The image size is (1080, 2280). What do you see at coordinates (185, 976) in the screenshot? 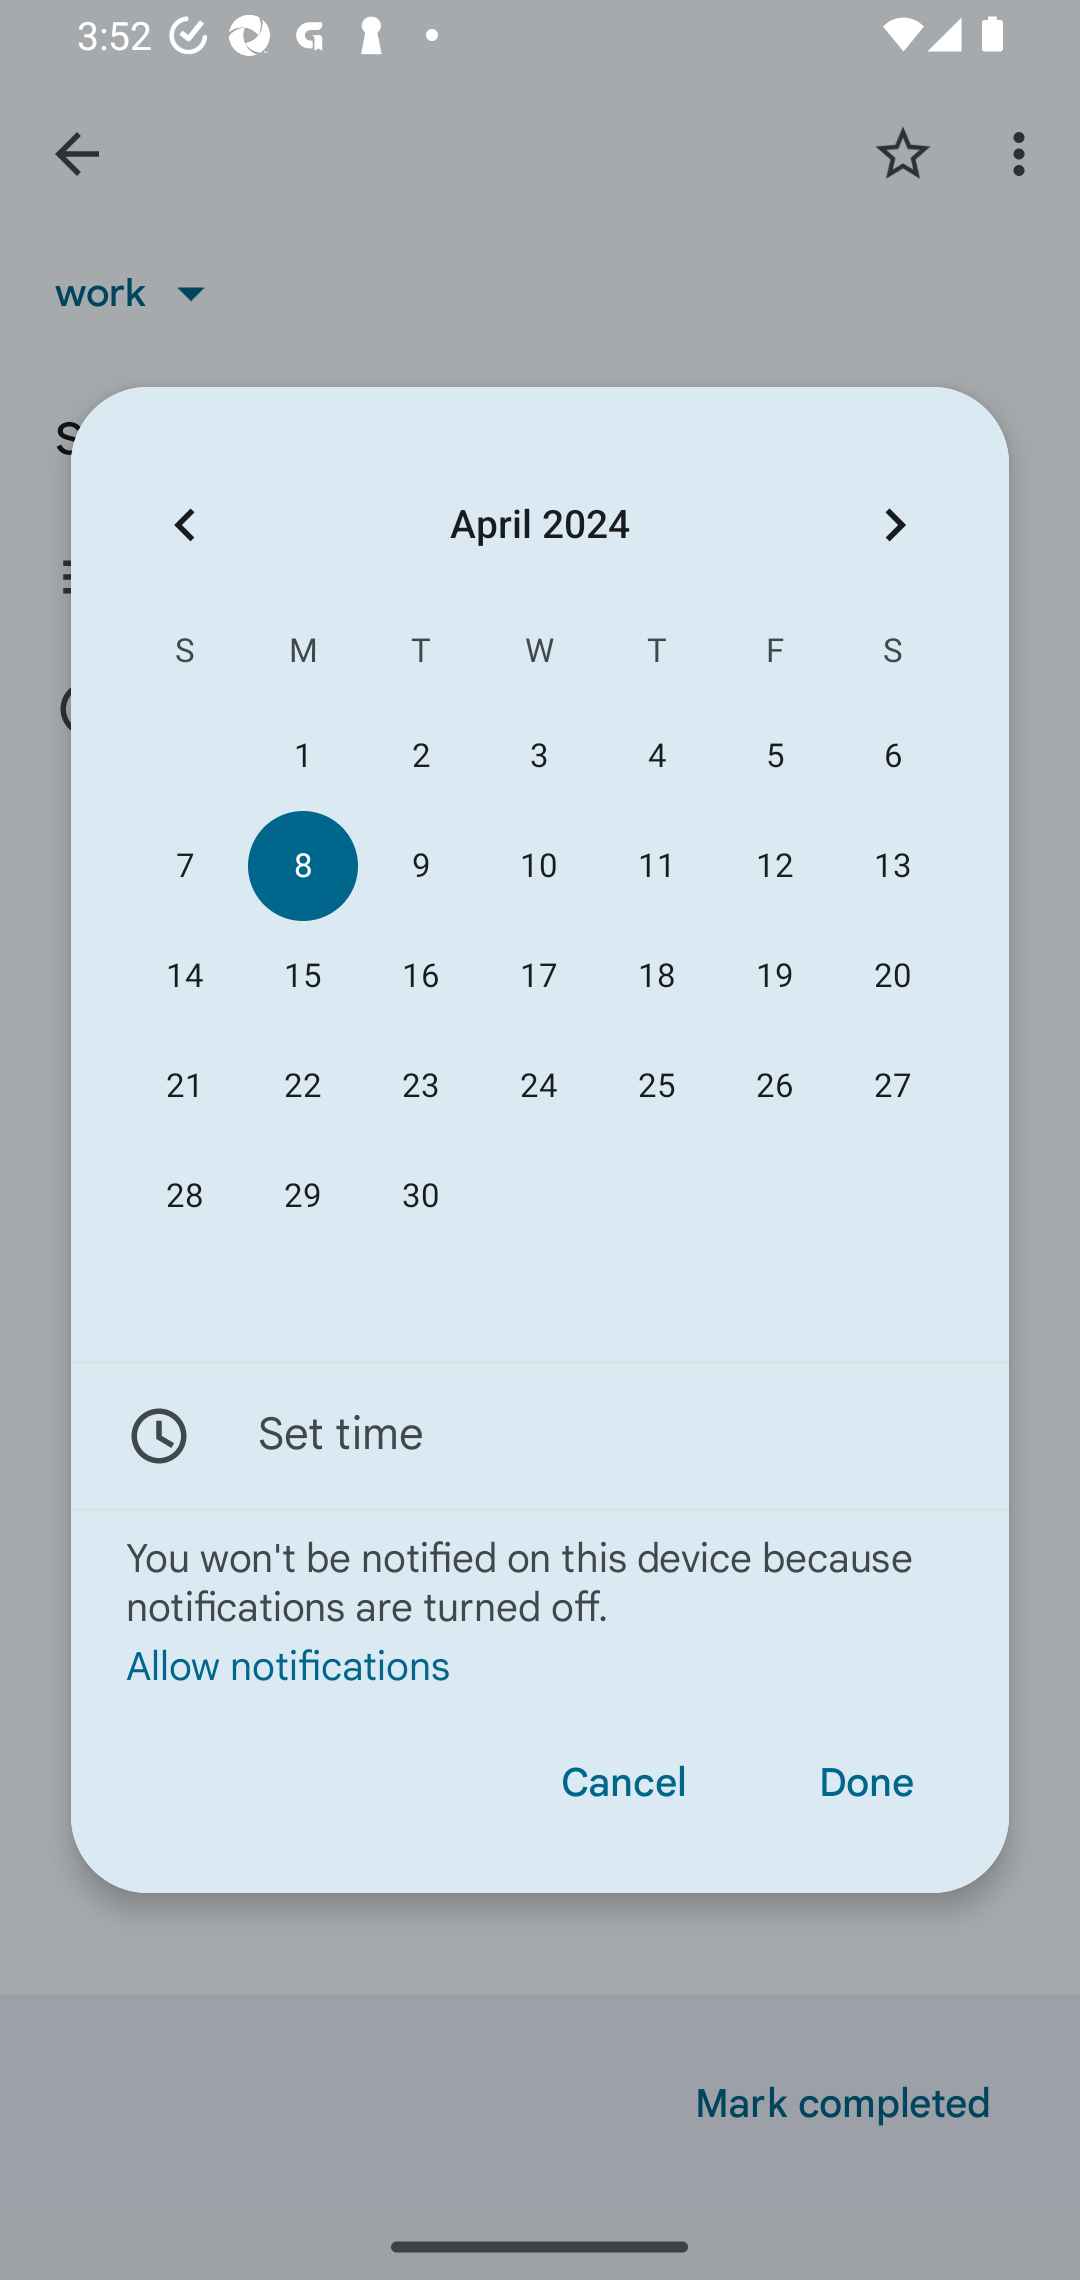
I see `14 14 April 2024` at bounding box center [185, 976].